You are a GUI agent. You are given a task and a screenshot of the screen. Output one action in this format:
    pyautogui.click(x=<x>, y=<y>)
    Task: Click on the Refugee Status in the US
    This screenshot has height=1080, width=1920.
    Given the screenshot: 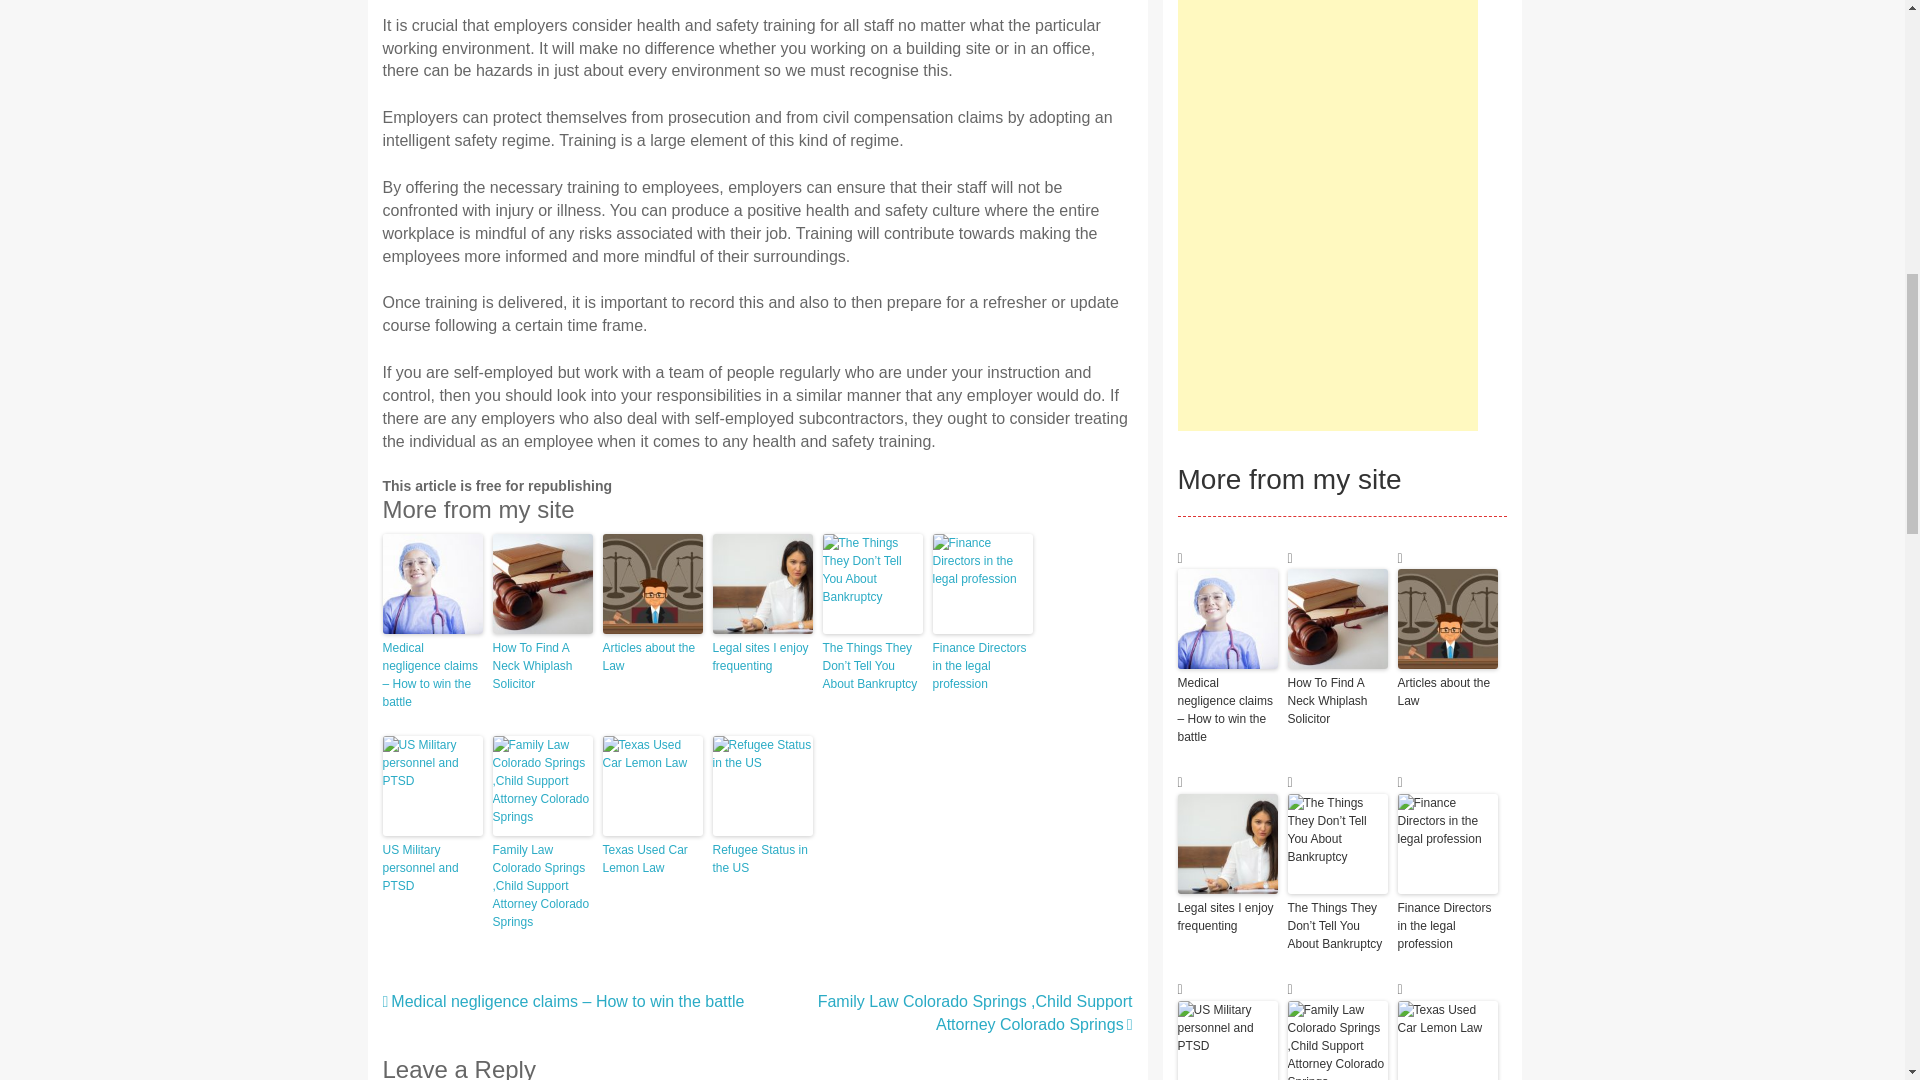 What is the action you would take?
    pyautogui.click(x=762, y=858)
    